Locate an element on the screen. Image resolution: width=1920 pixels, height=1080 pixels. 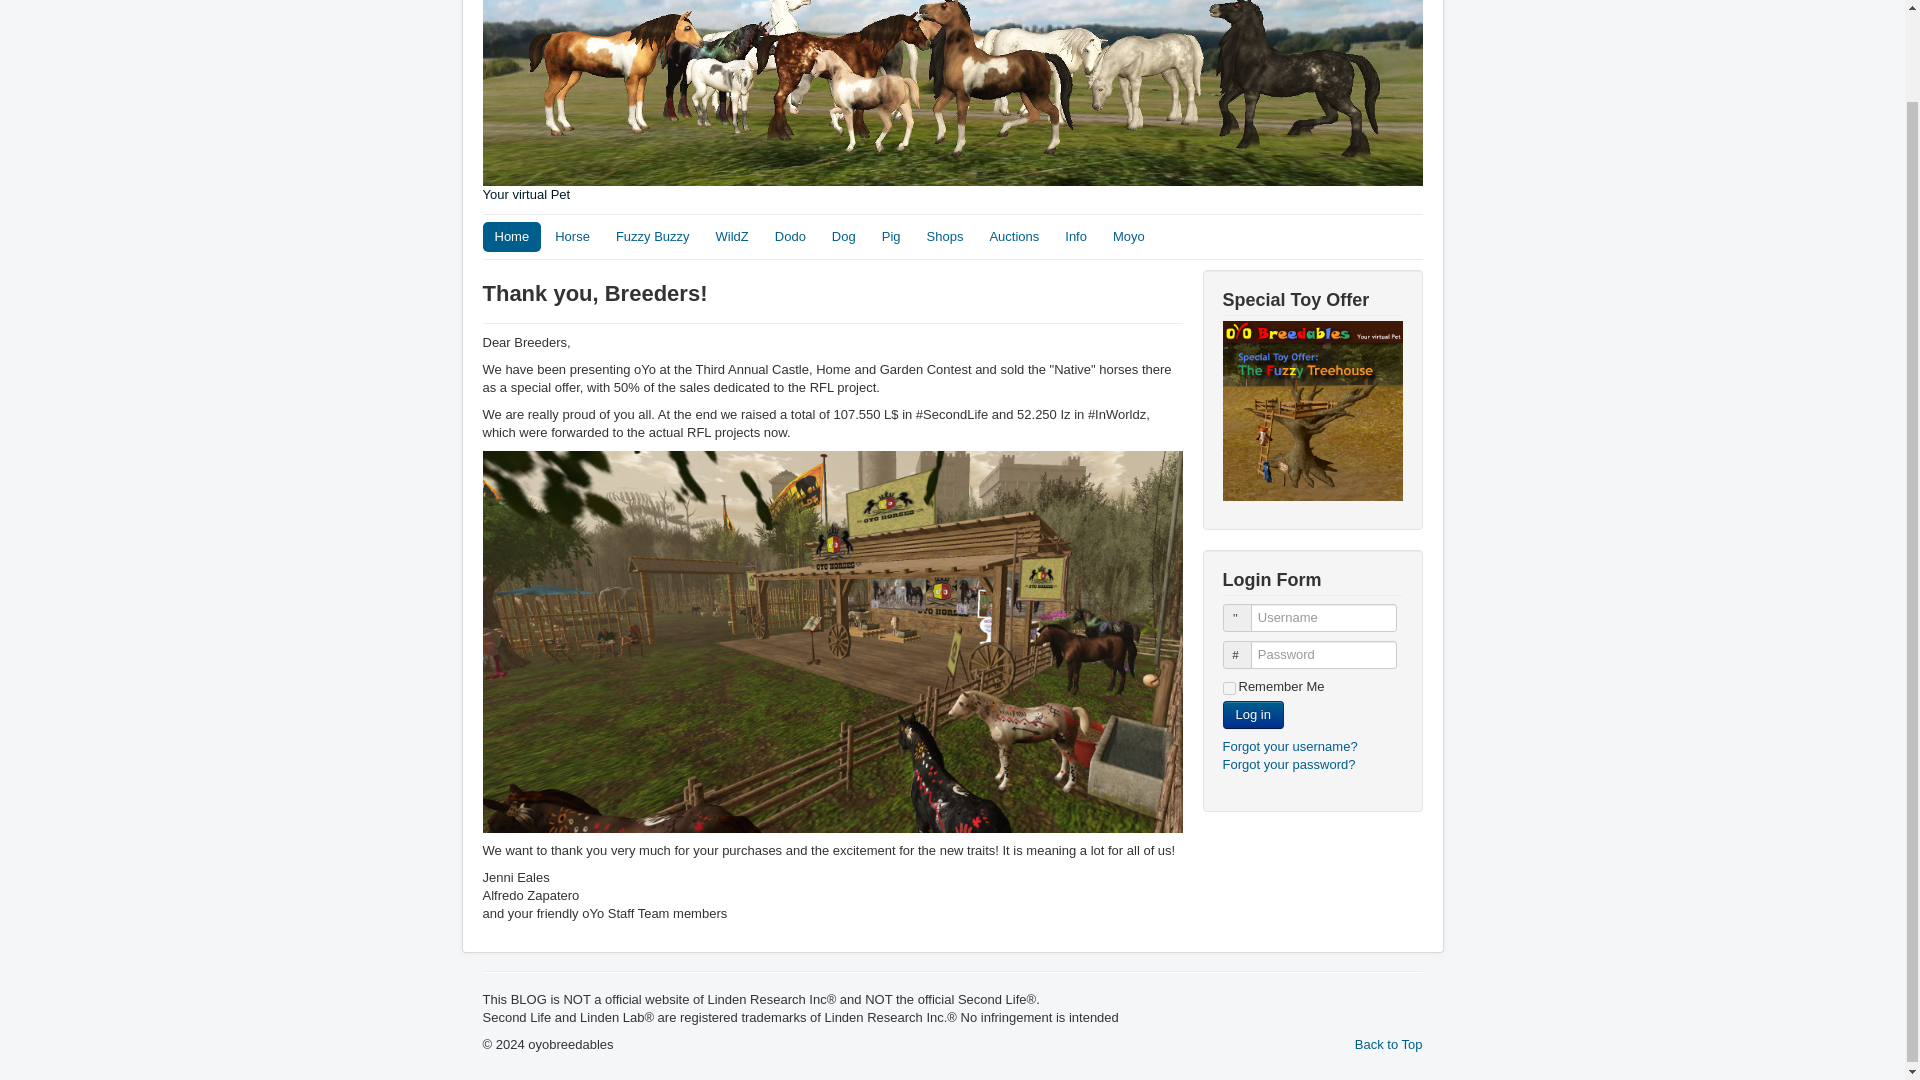
Your virtual Pet is located at coordinates (952, 102).